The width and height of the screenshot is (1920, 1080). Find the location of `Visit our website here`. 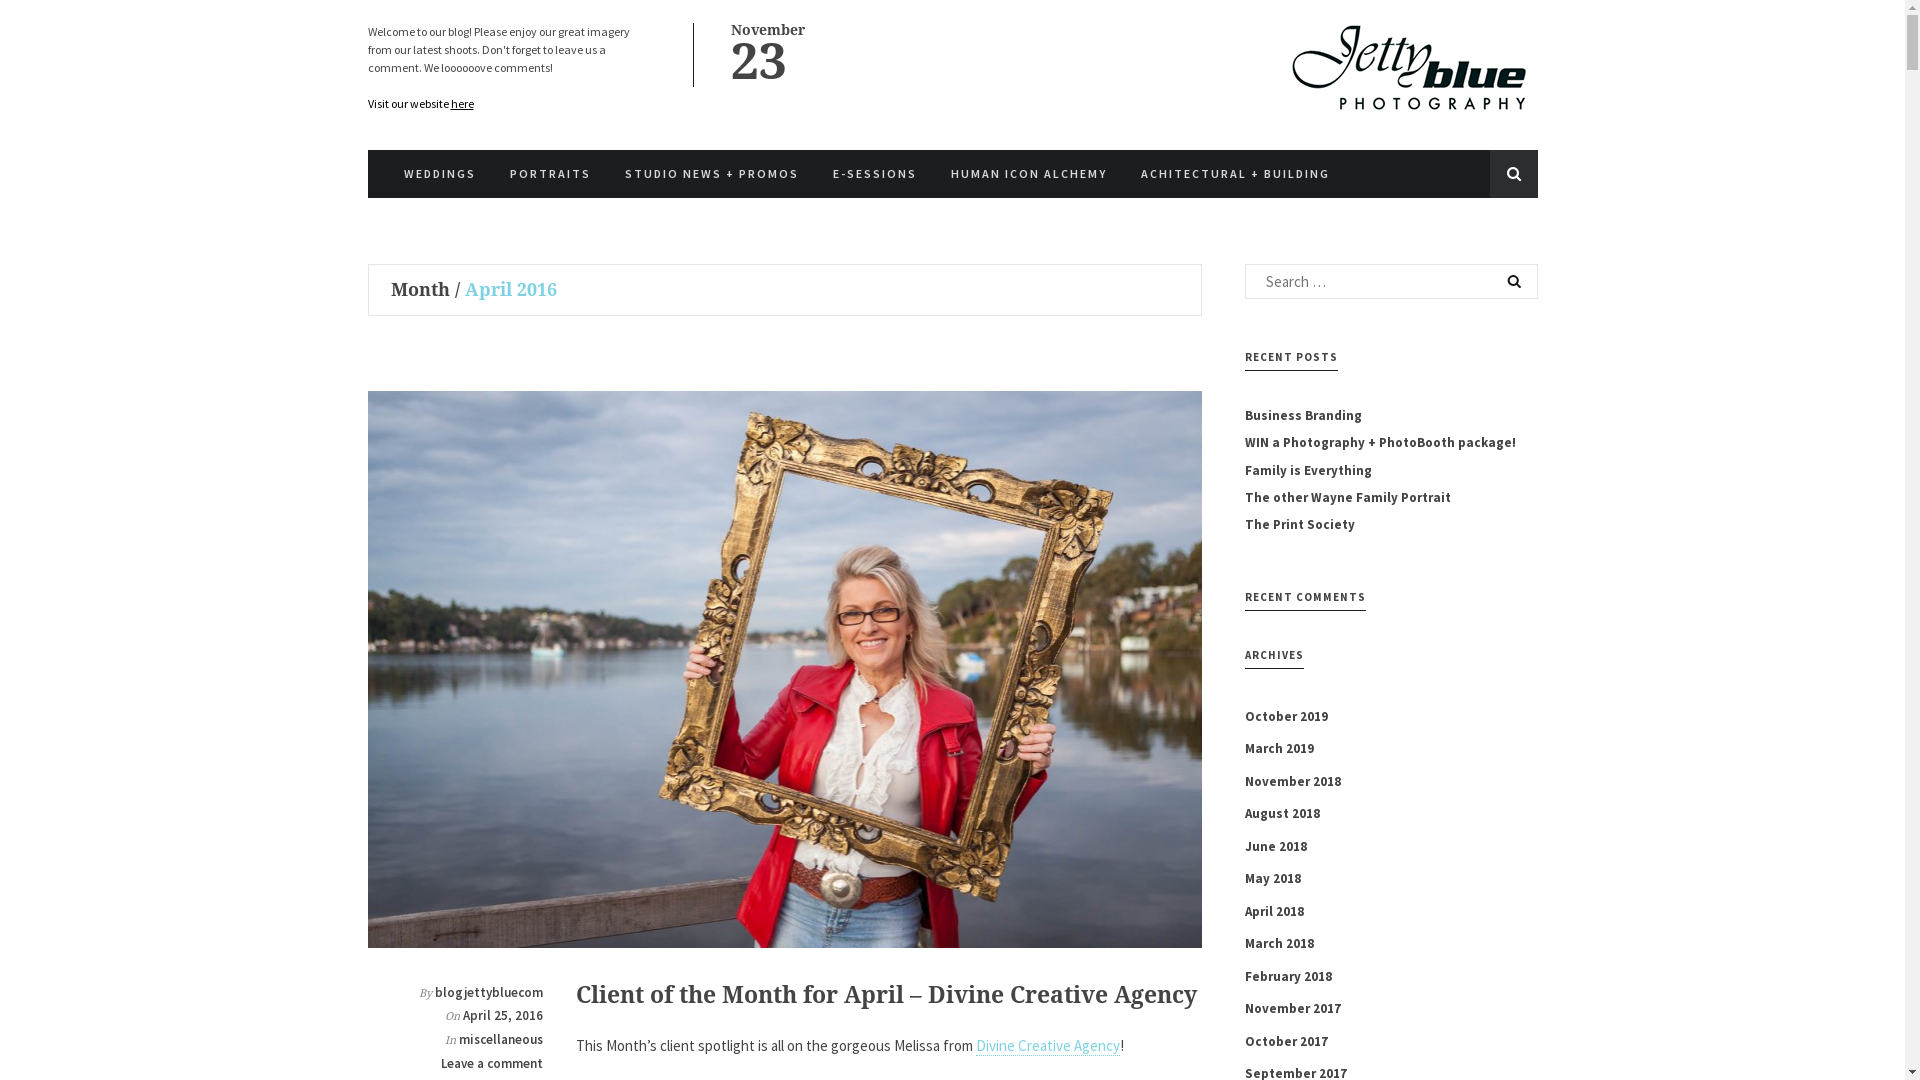

Visit our website here is located at coordinates (421, 104).